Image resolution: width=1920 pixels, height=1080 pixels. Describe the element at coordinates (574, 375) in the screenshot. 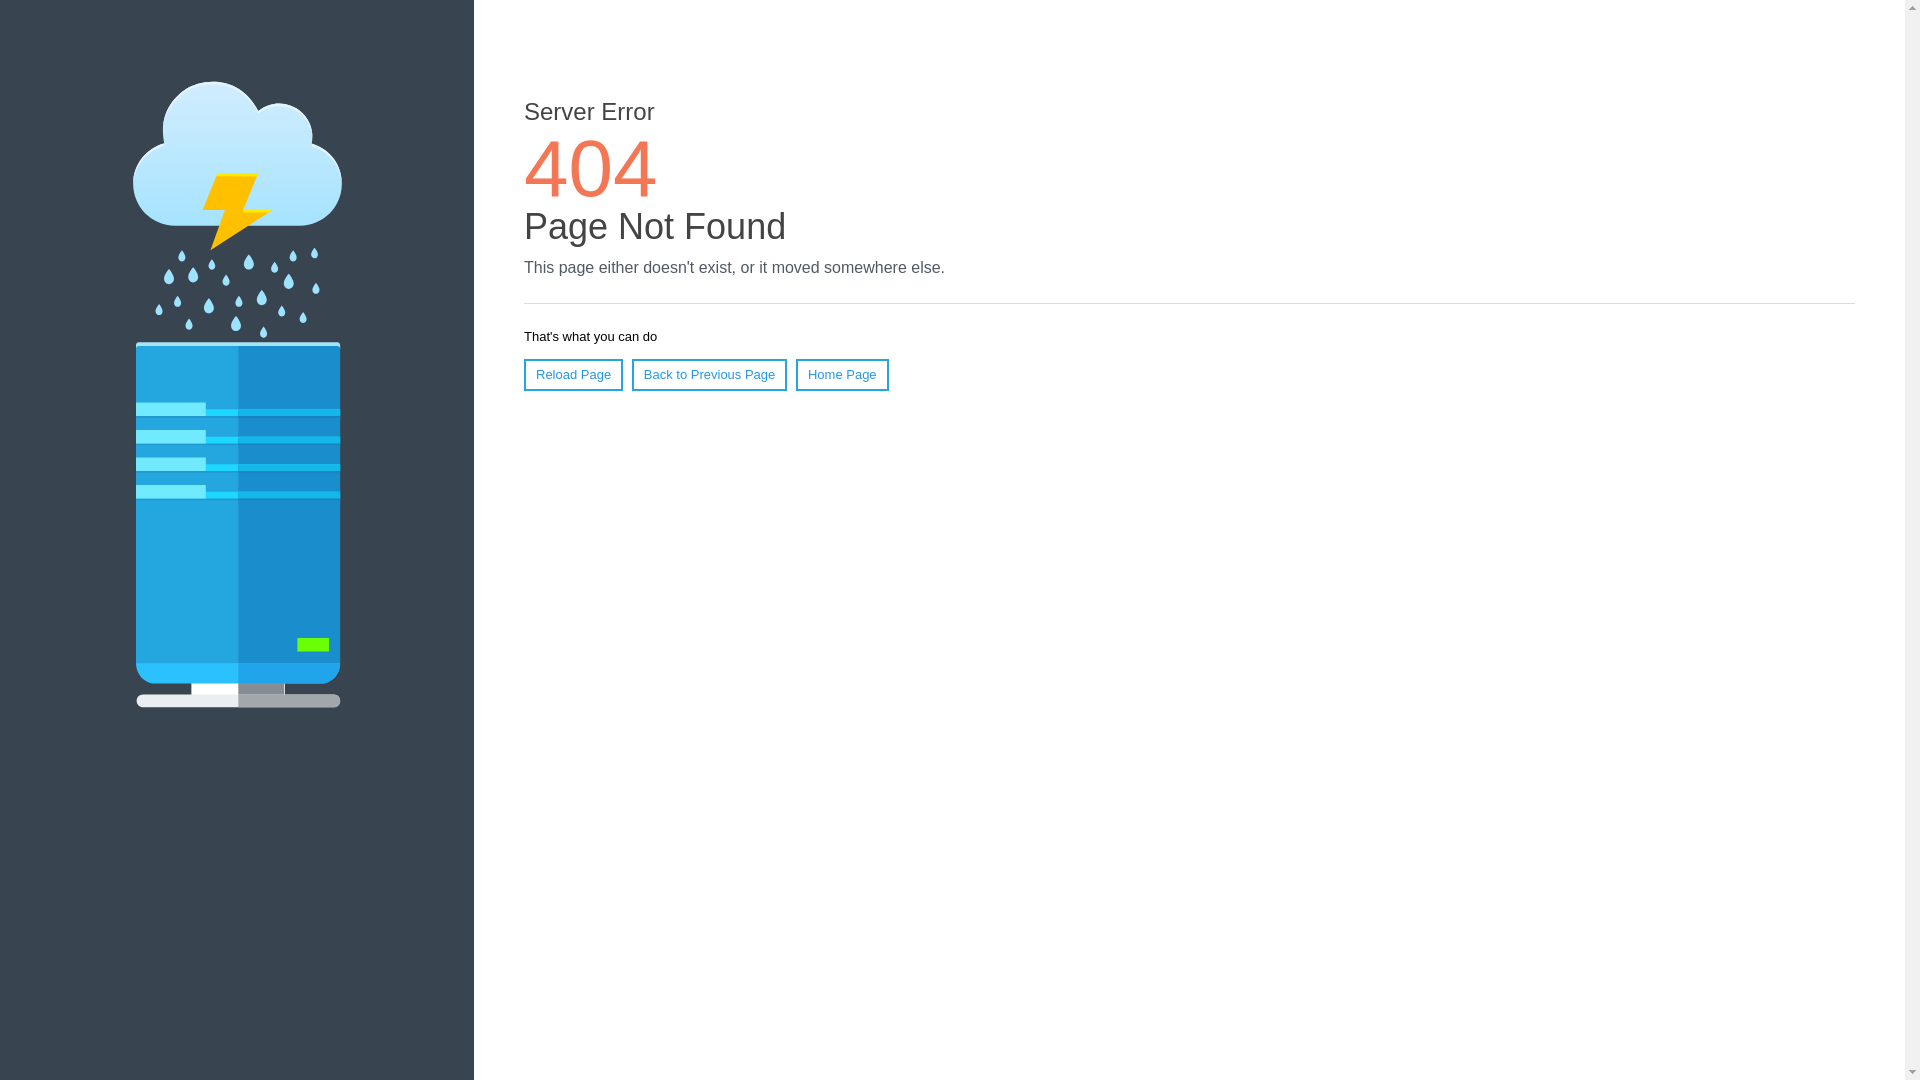

I see `Reload Page` at that location.